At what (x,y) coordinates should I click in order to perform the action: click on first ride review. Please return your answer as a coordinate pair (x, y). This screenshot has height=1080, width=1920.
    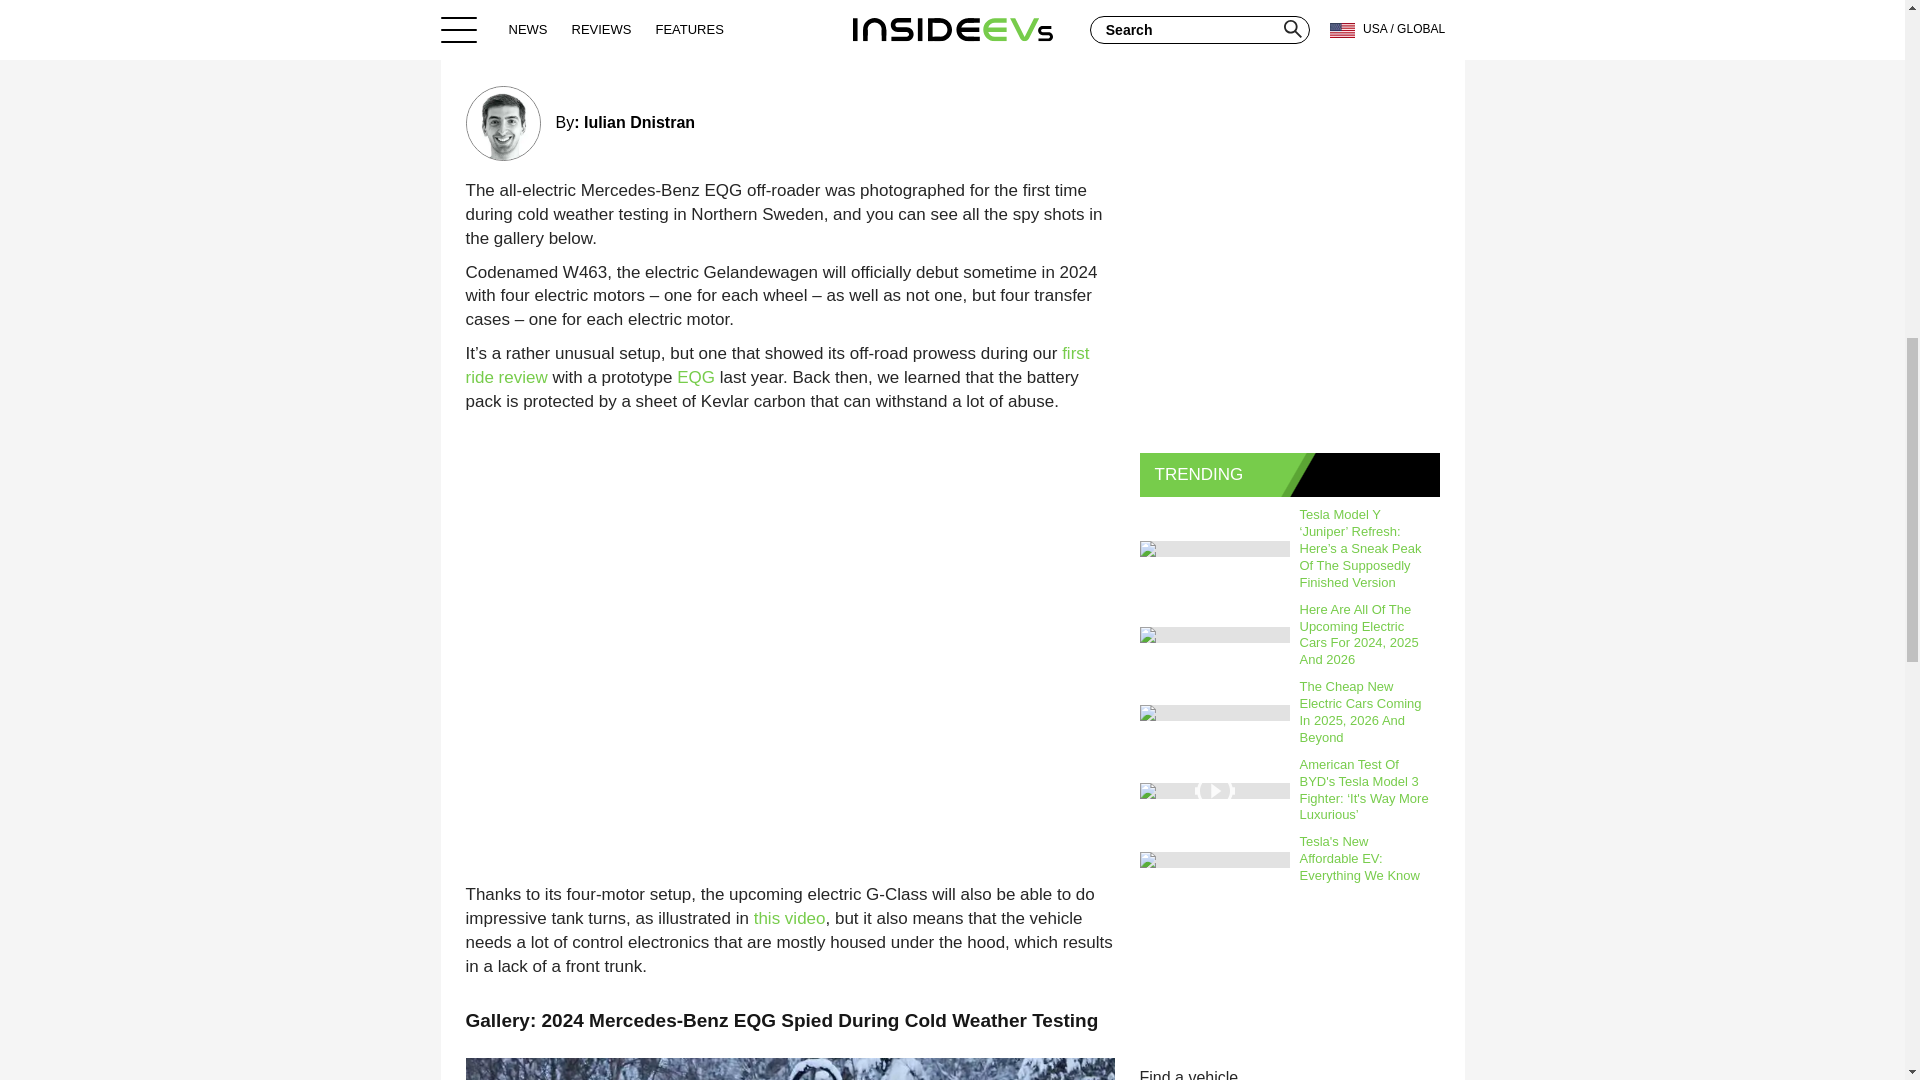
    Looking at the image, I should click on (778, 365).